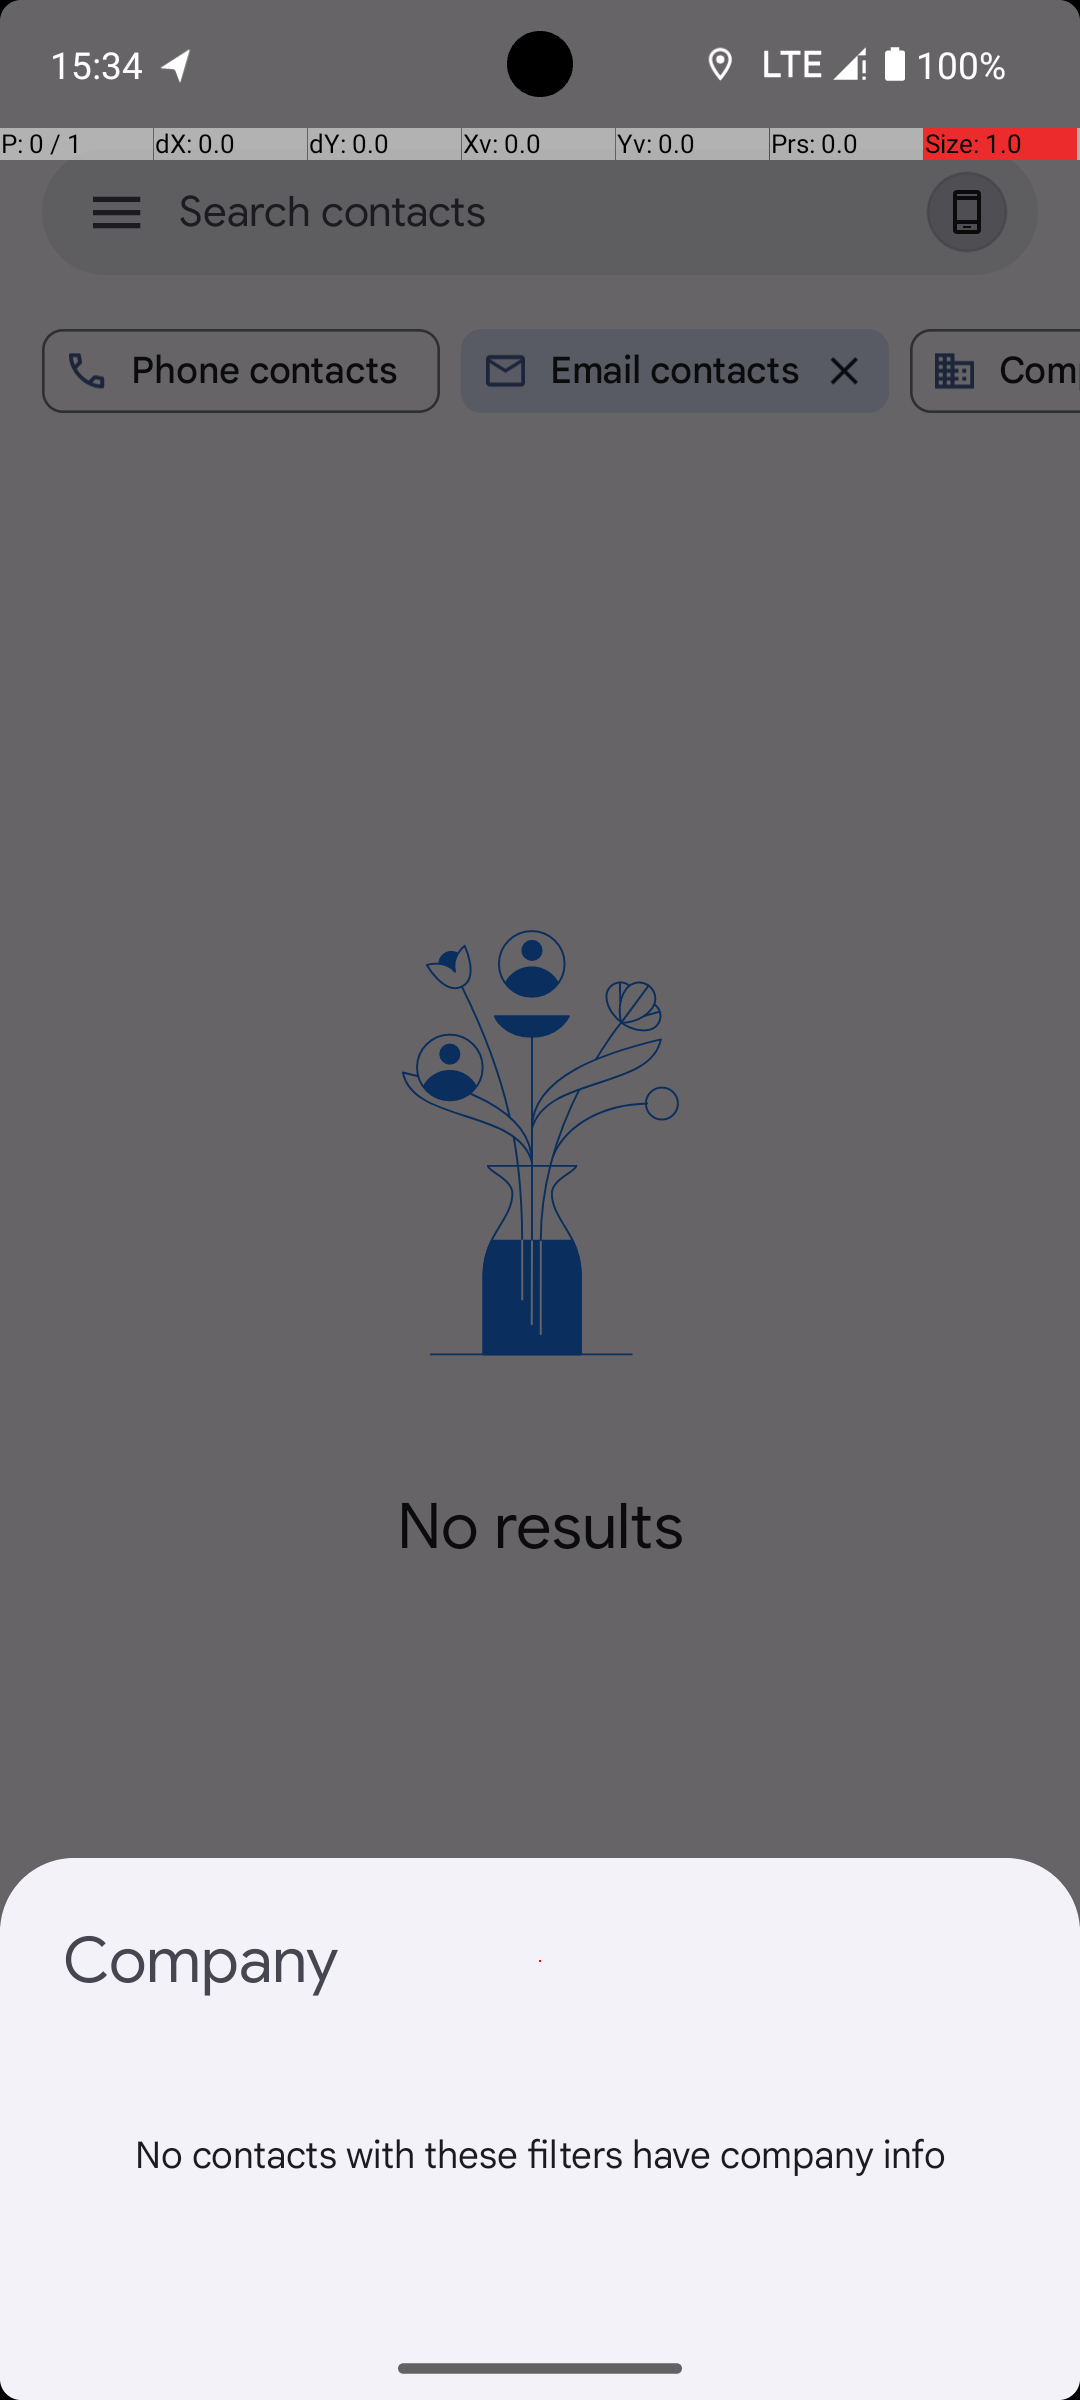 The height and width of the screenshot is (2400, 1080). What do you see at coordinates (540, 2200) in the screenshot?
I see `No contacts with these filters have company info` at bounding box center [540, 2200].